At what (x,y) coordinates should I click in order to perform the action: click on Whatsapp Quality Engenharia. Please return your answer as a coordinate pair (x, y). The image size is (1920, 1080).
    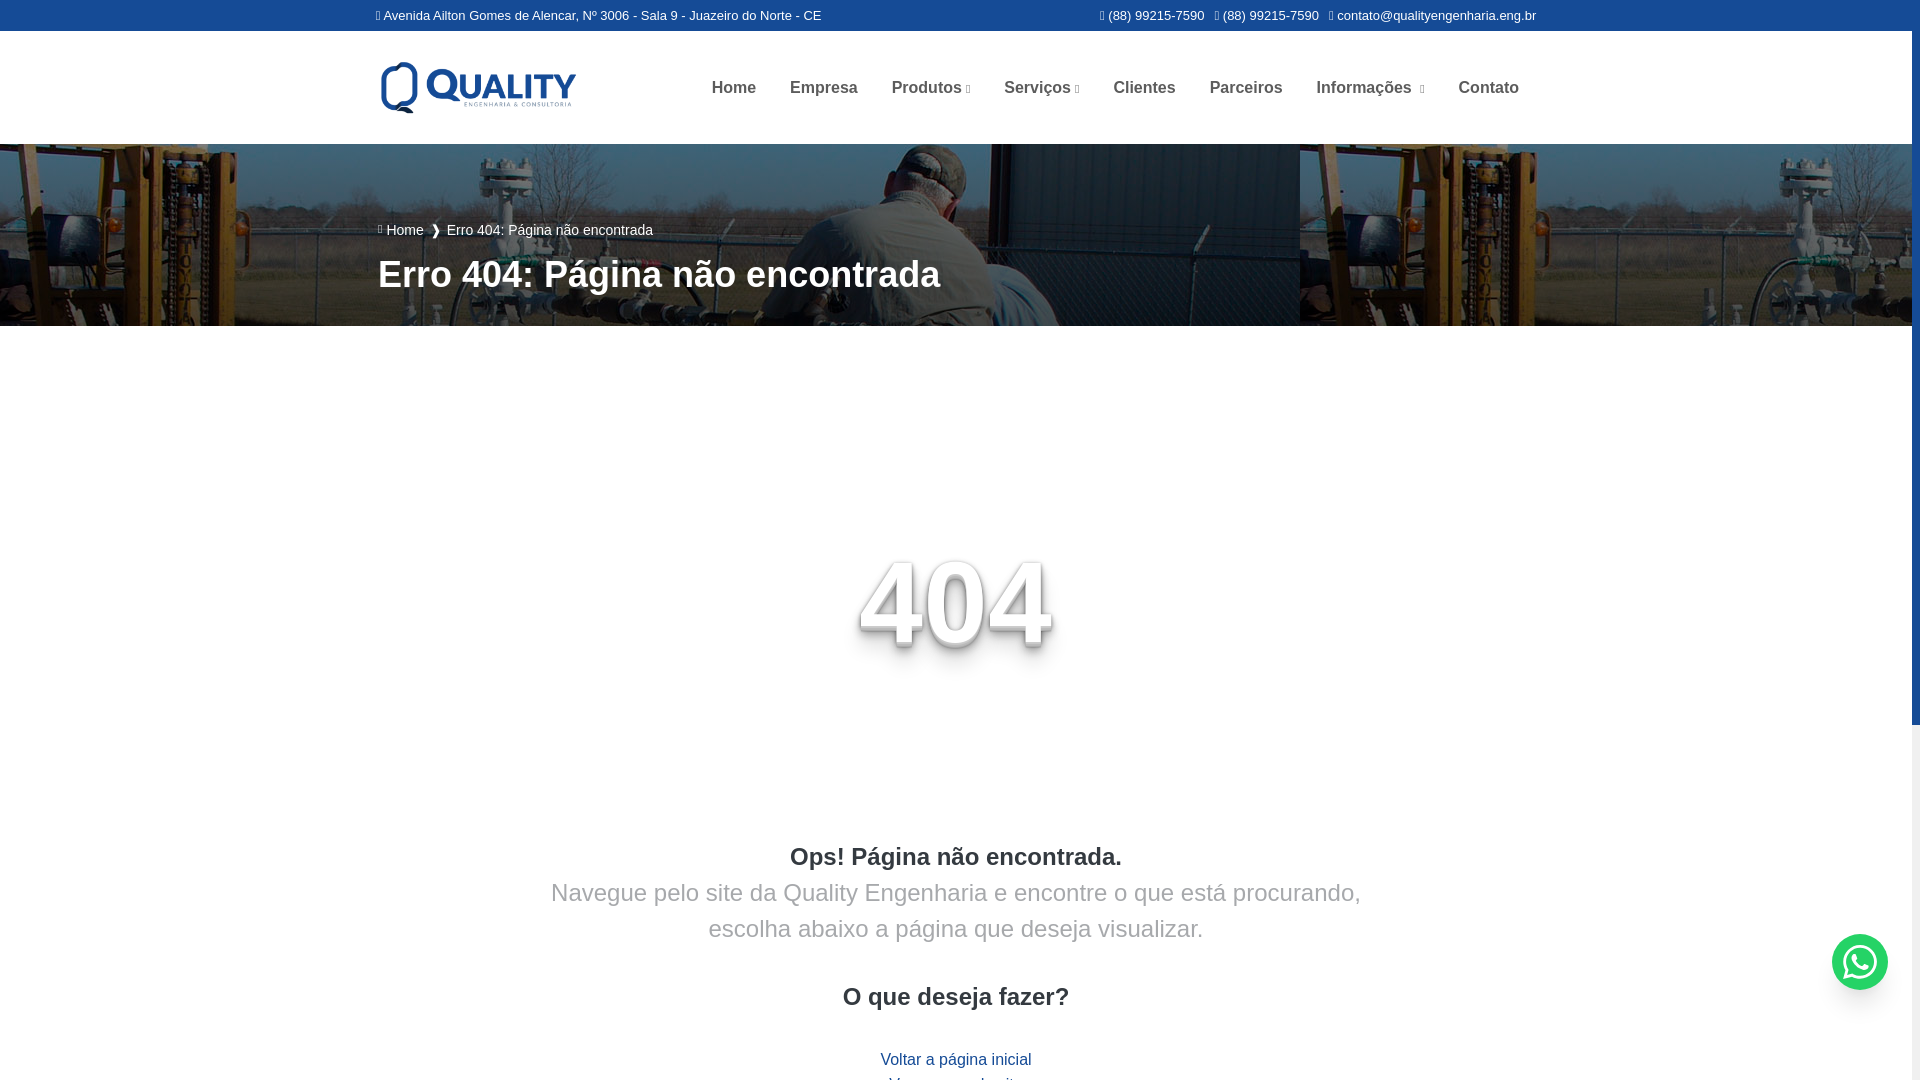
    Looking at the image, I should click on (1266, 14).